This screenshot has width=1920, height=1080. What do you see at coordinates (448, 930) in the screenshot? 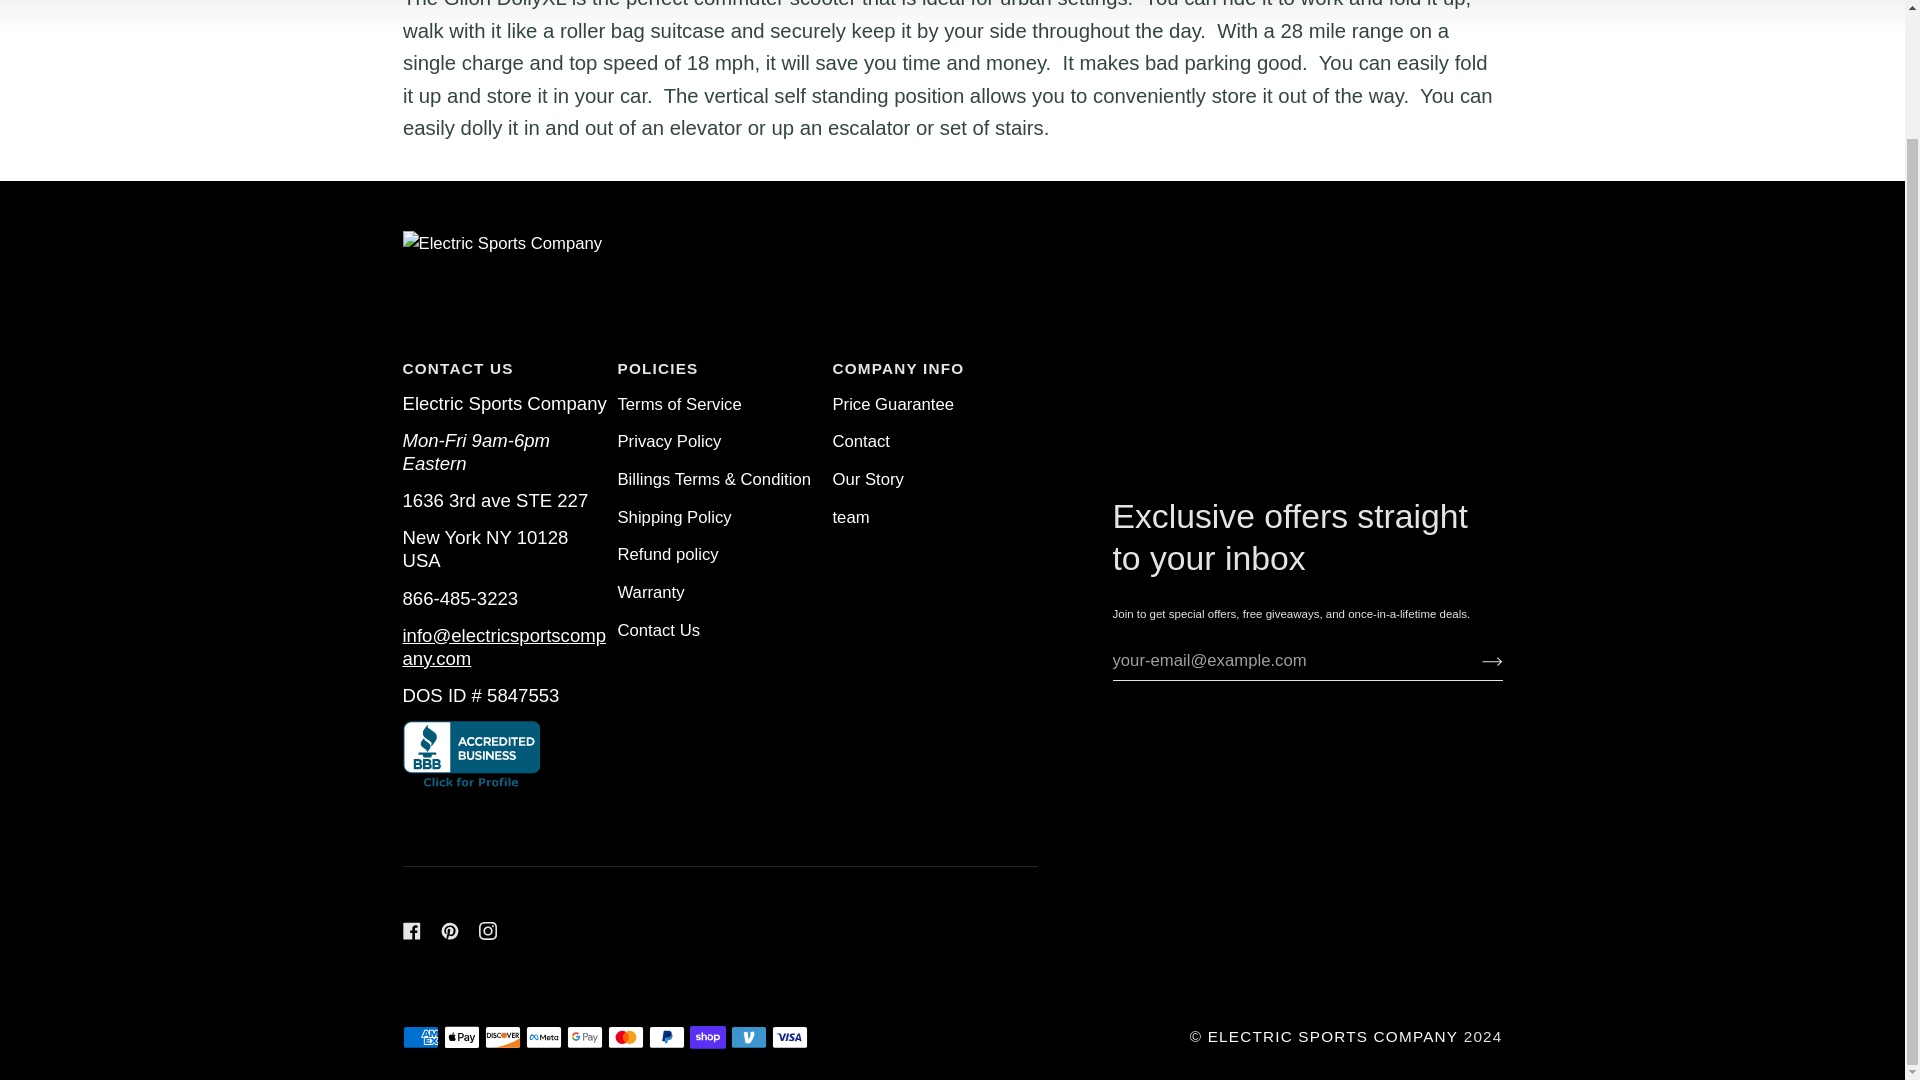
I see `Pinterest` at bounding box center [448, 930].